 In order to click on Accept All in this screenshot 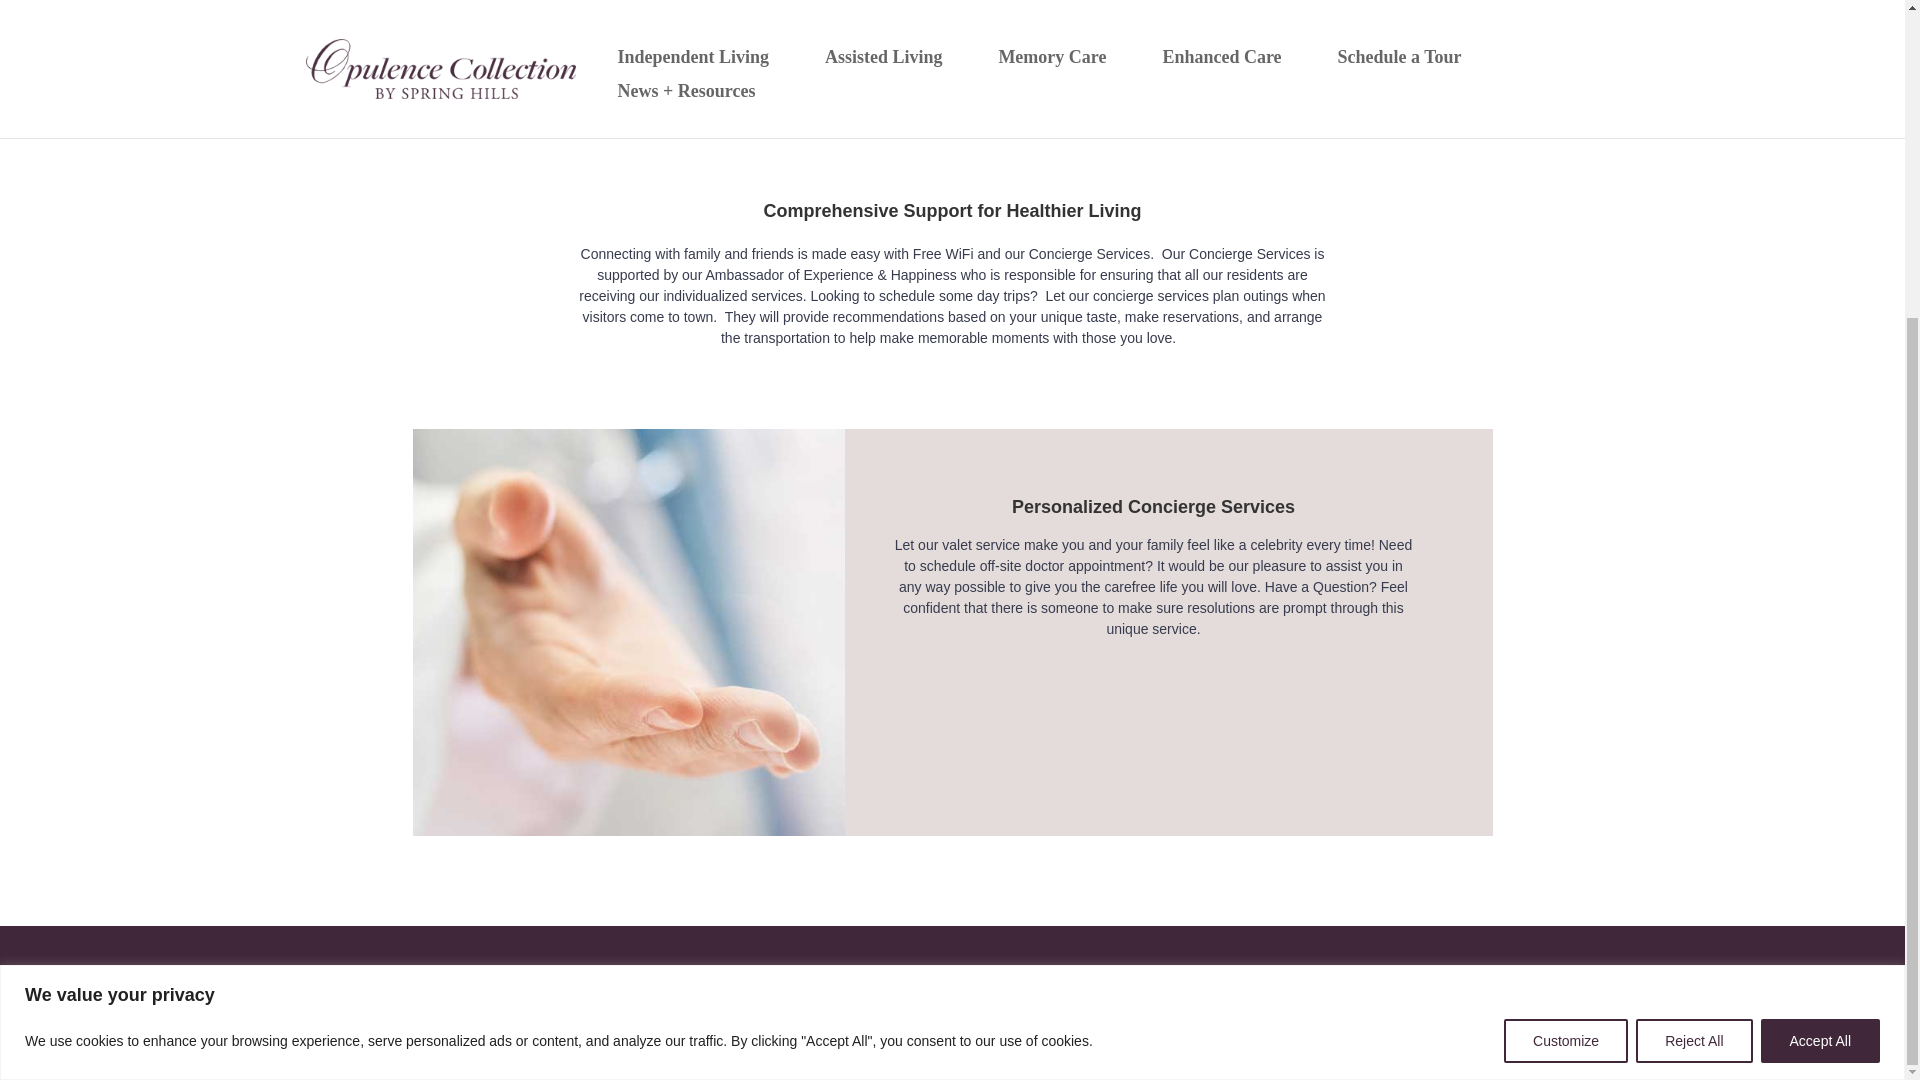, I will do `click(1820, 600)`.